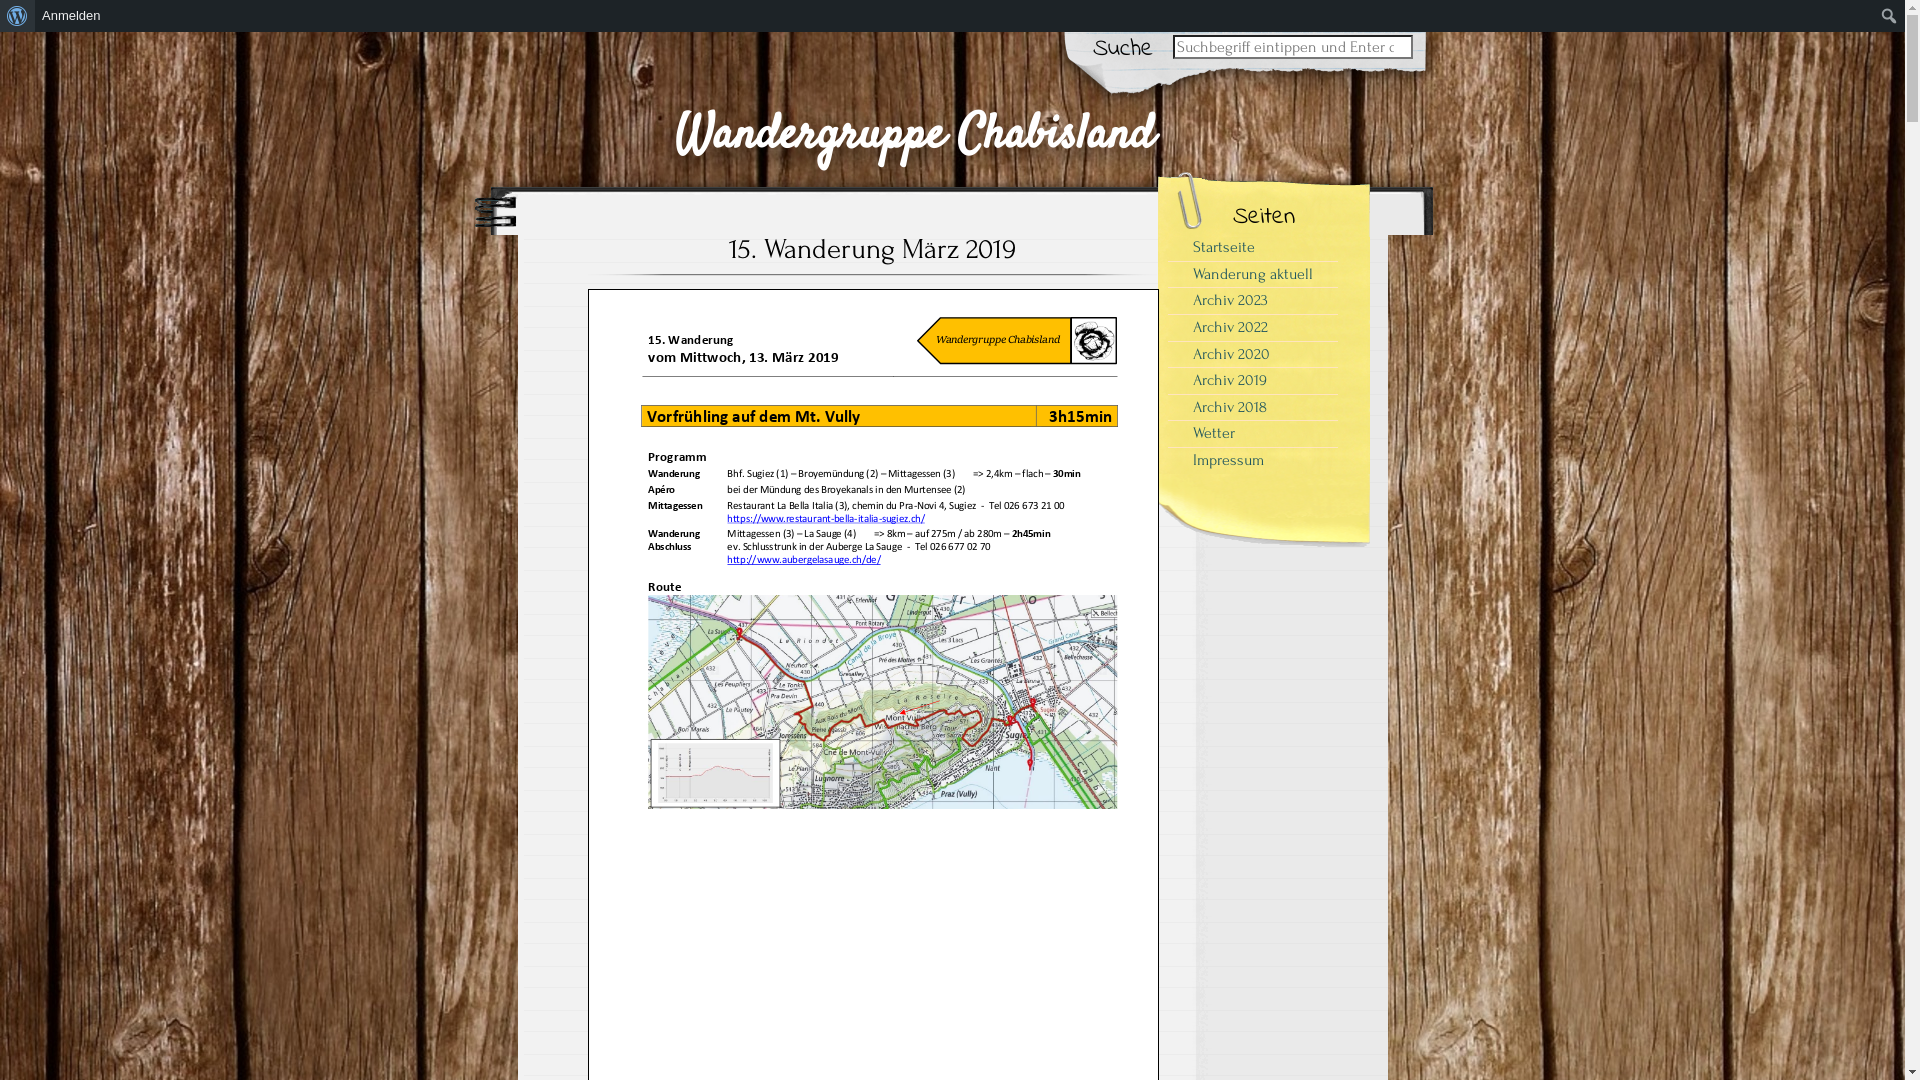  Describe the element at coordinates (72, 16) in the screenshot. I see `Anmelden` at that location.